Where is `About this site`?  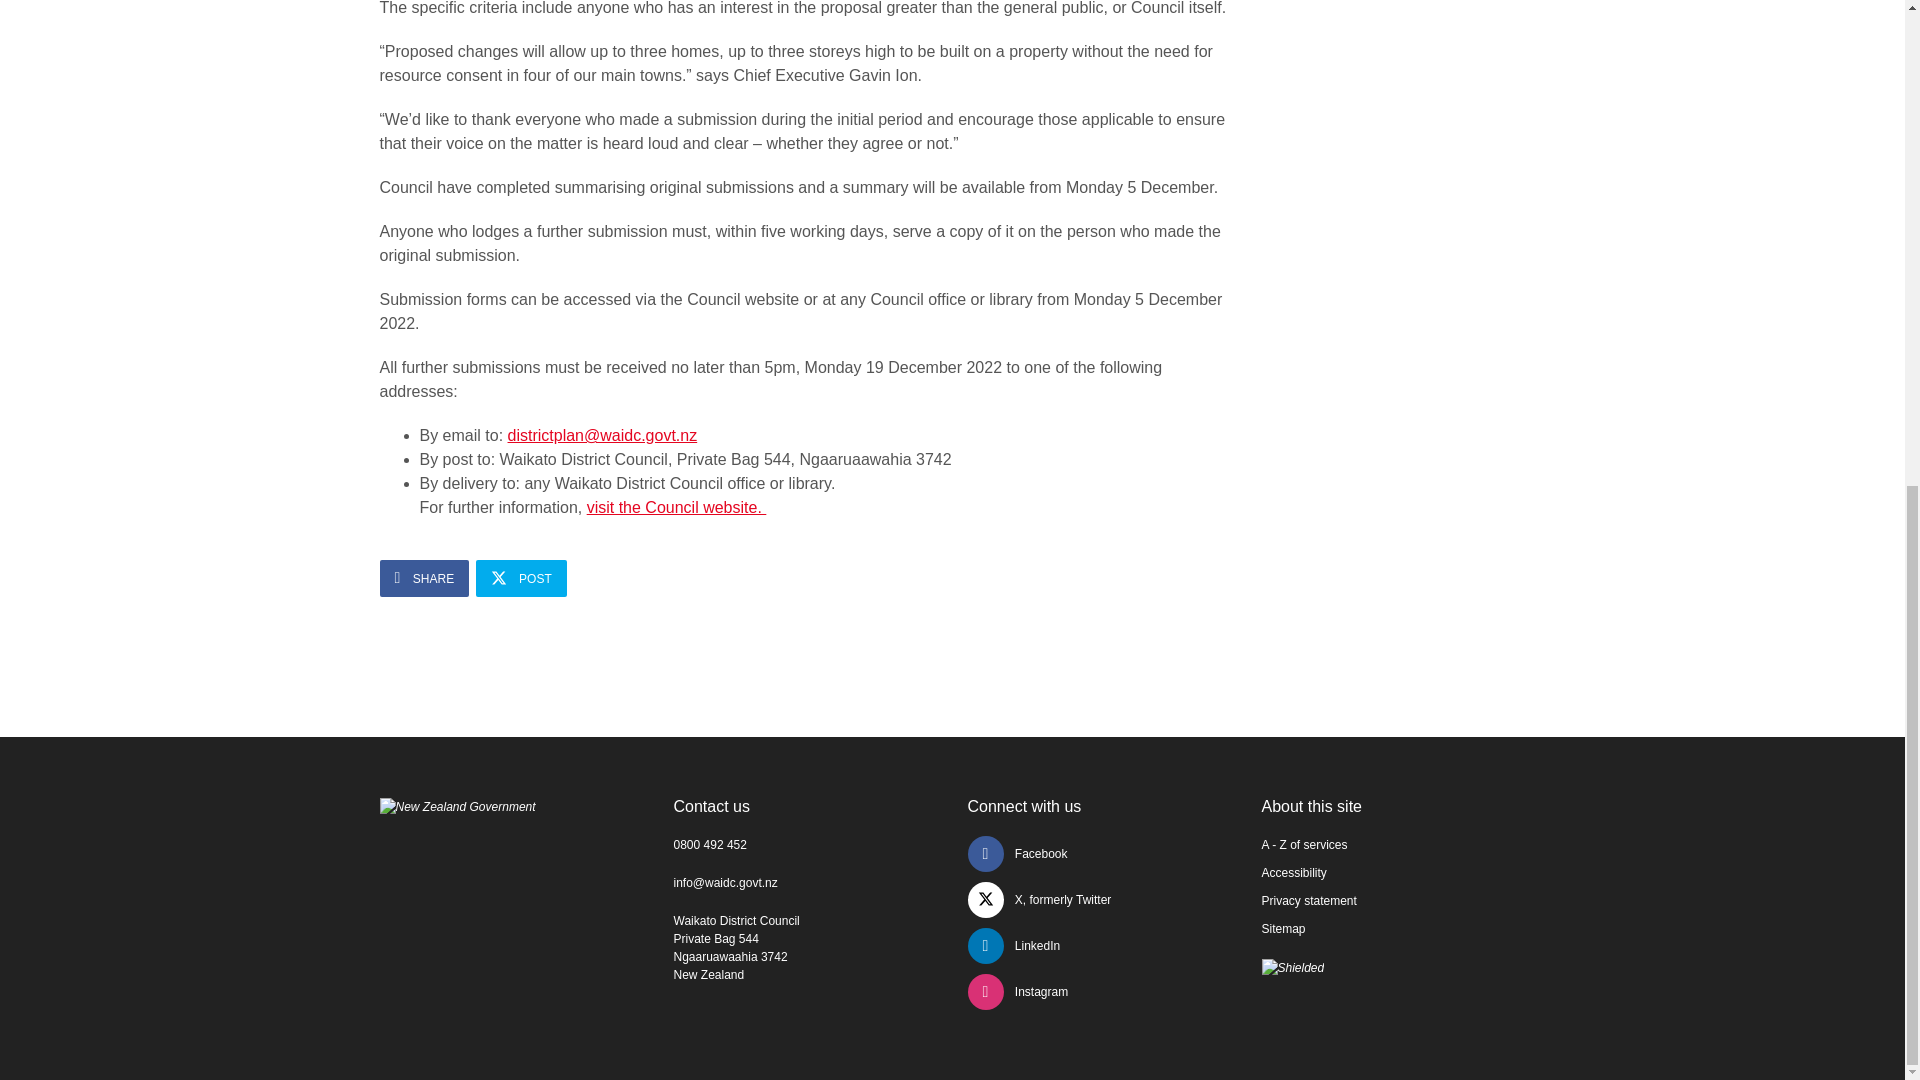 About this site is located at coordinates (1312, 806).